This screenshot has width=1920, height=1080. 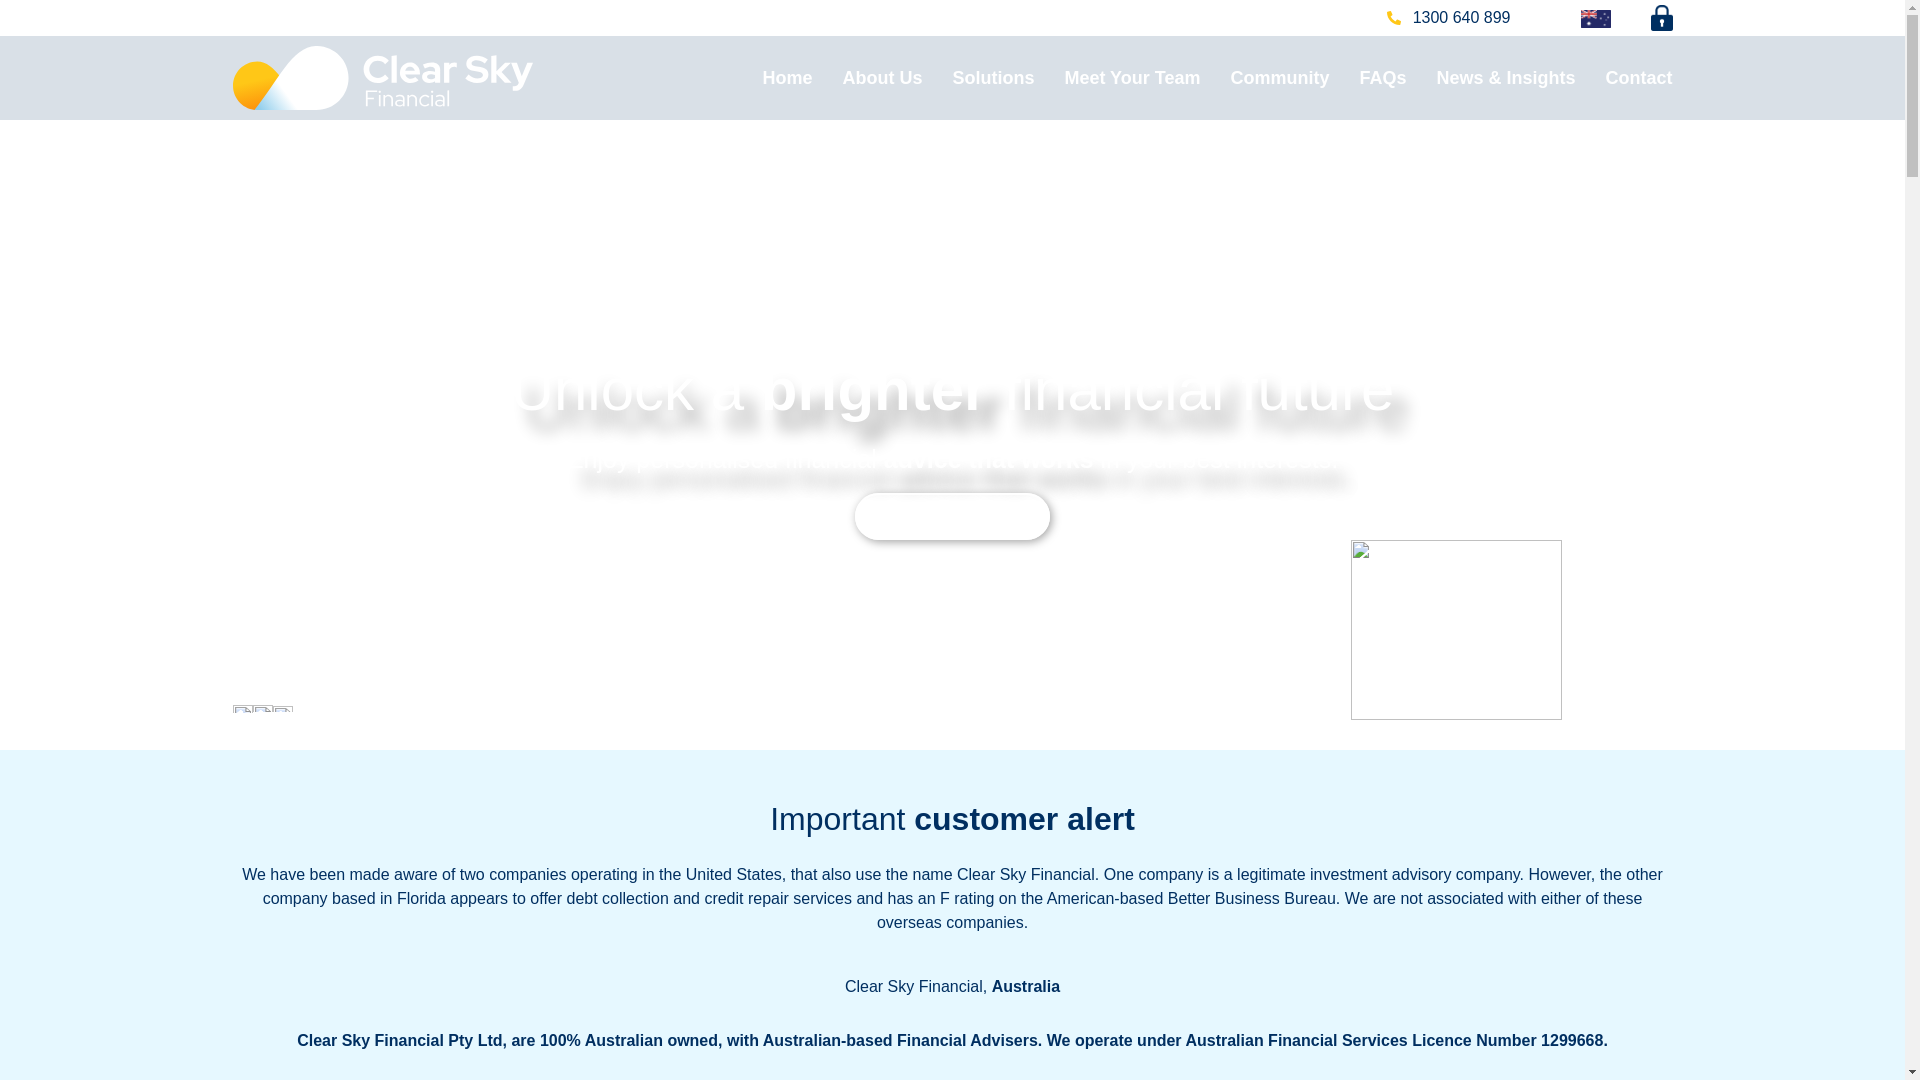 I want to click on Home, so click(x=772, y=77).